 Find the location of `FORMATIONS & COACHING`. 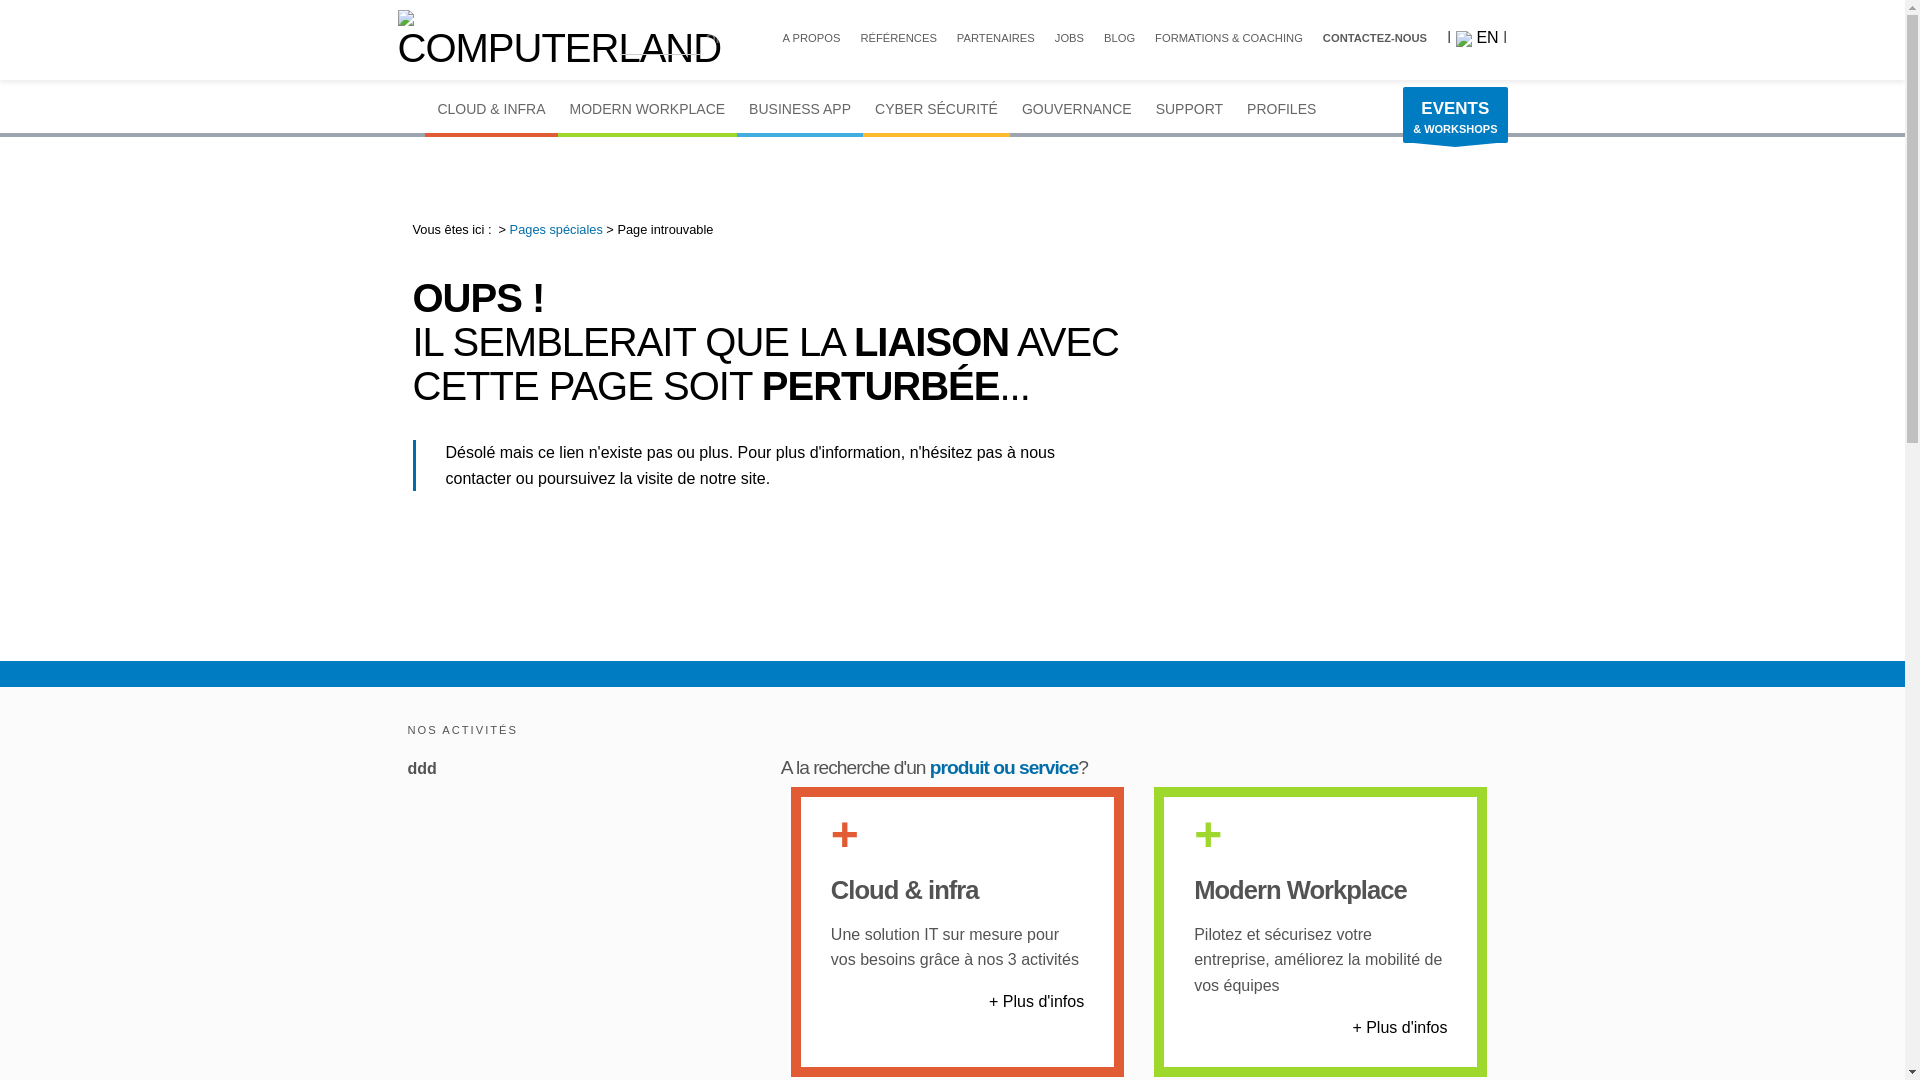

FORMATIONS & COACHING is located at coordinates (1229, 38).